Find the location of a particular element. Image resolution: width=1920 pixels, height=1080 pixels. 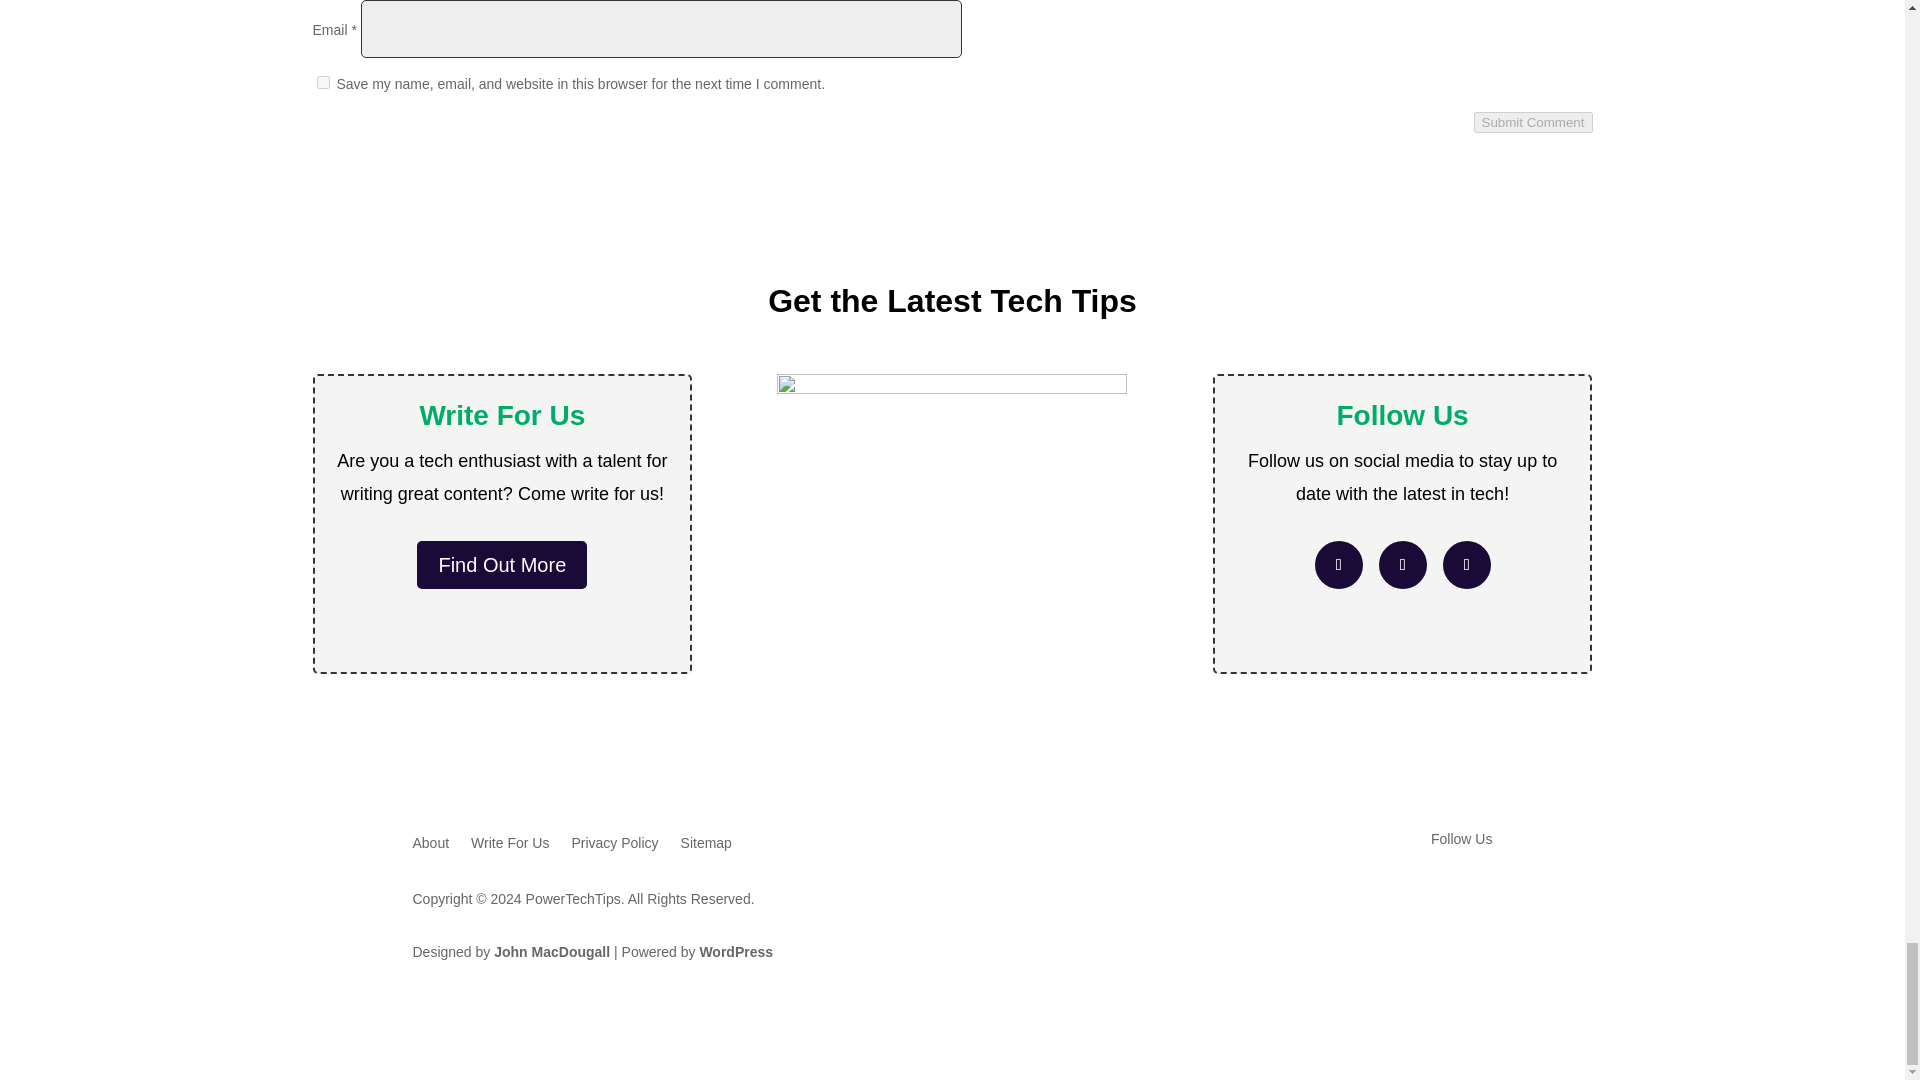

yes is located at coordinates (322, 82).